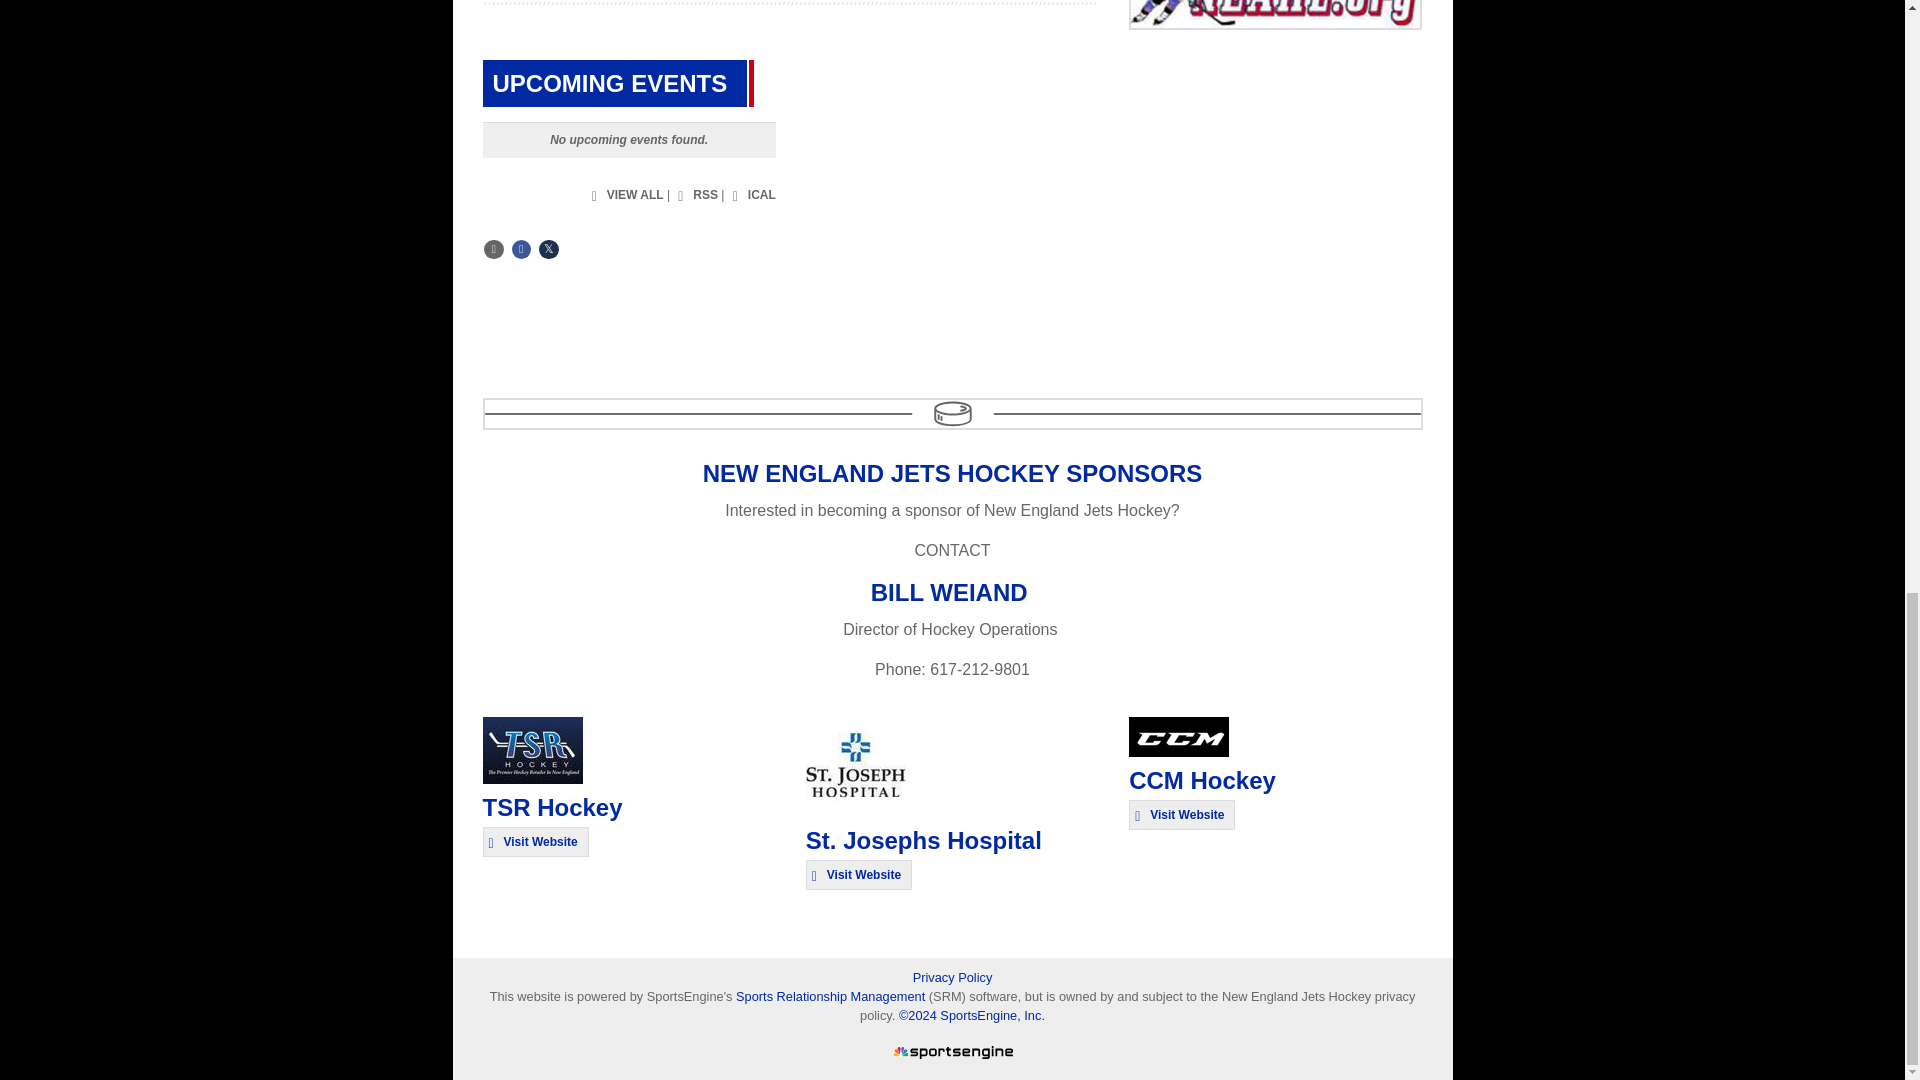  I want to click on RSS, so click(696, 196).